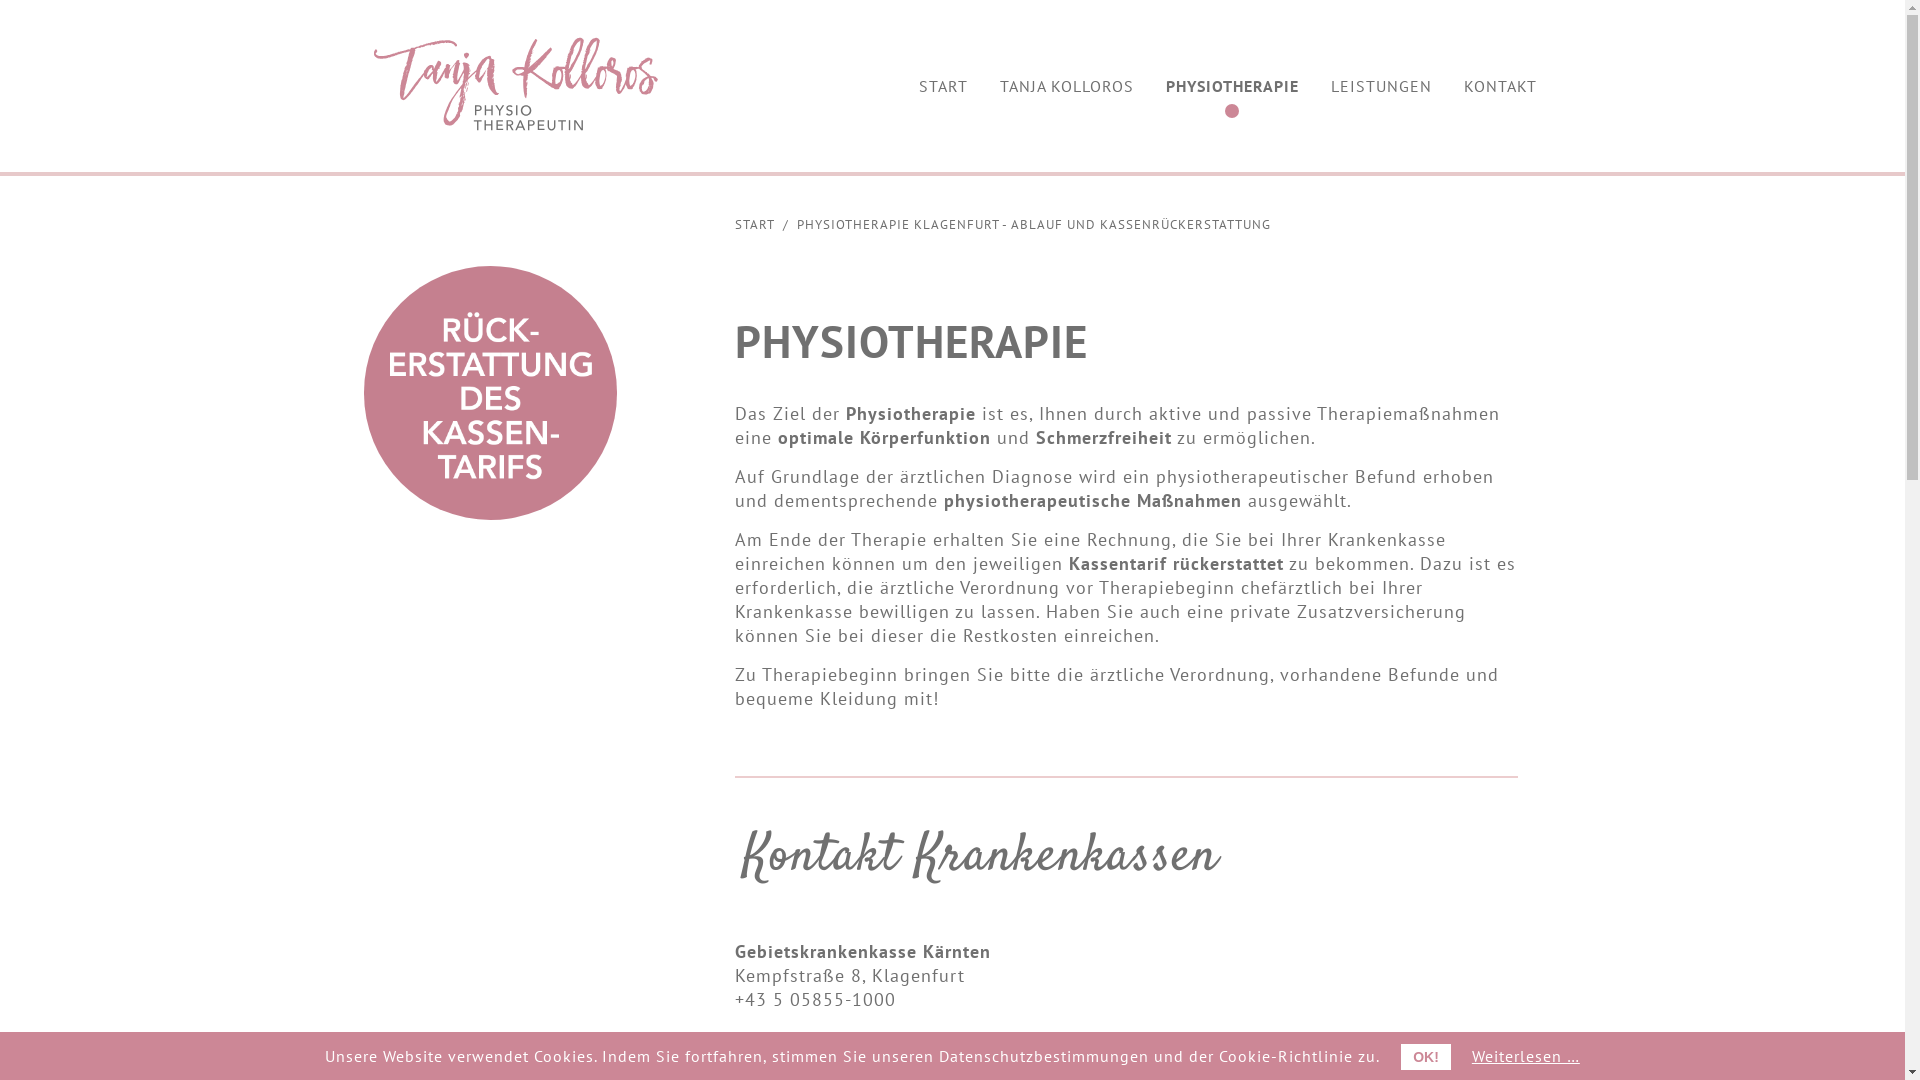  Describe the element at coordinates (1232, 86) in the screenshot. I see `PHYSIOTHERAPIE` at that location.